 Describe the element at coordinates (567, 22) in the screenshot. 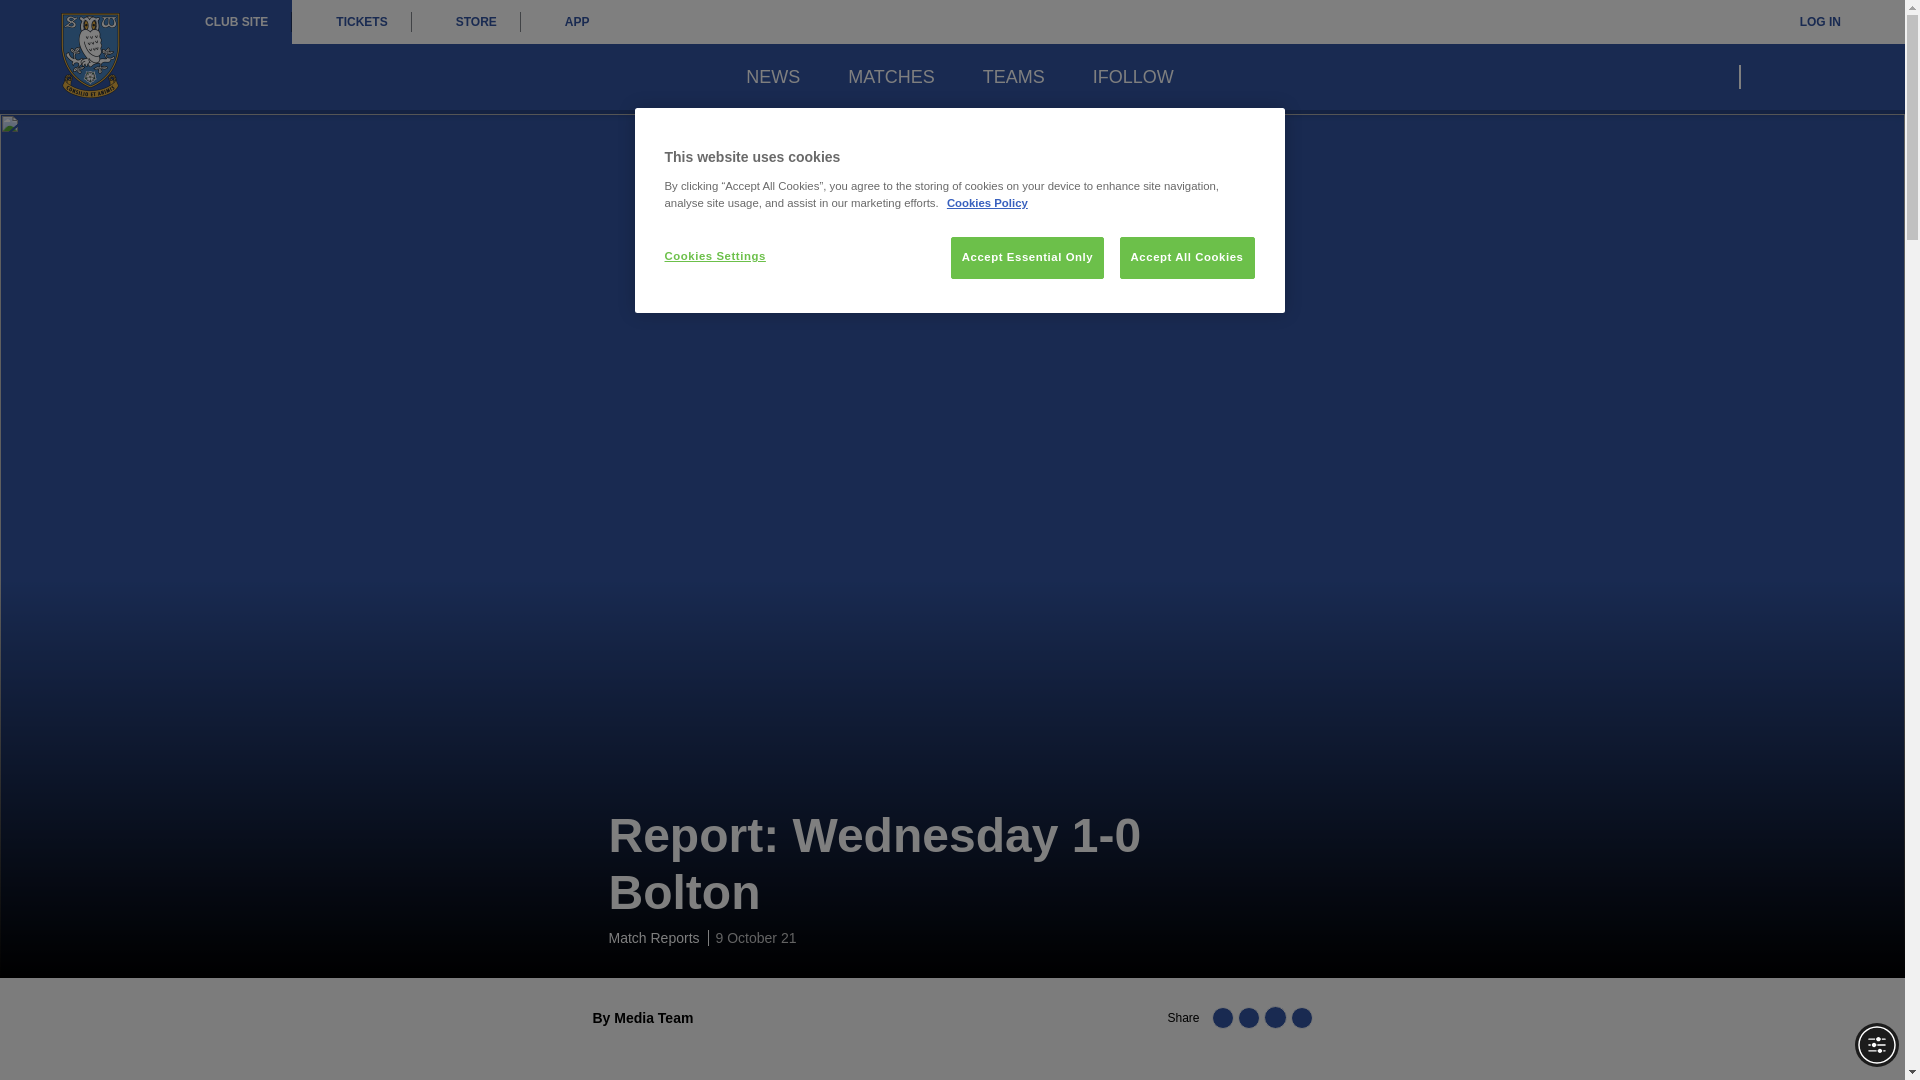

I see `APP` at that location.